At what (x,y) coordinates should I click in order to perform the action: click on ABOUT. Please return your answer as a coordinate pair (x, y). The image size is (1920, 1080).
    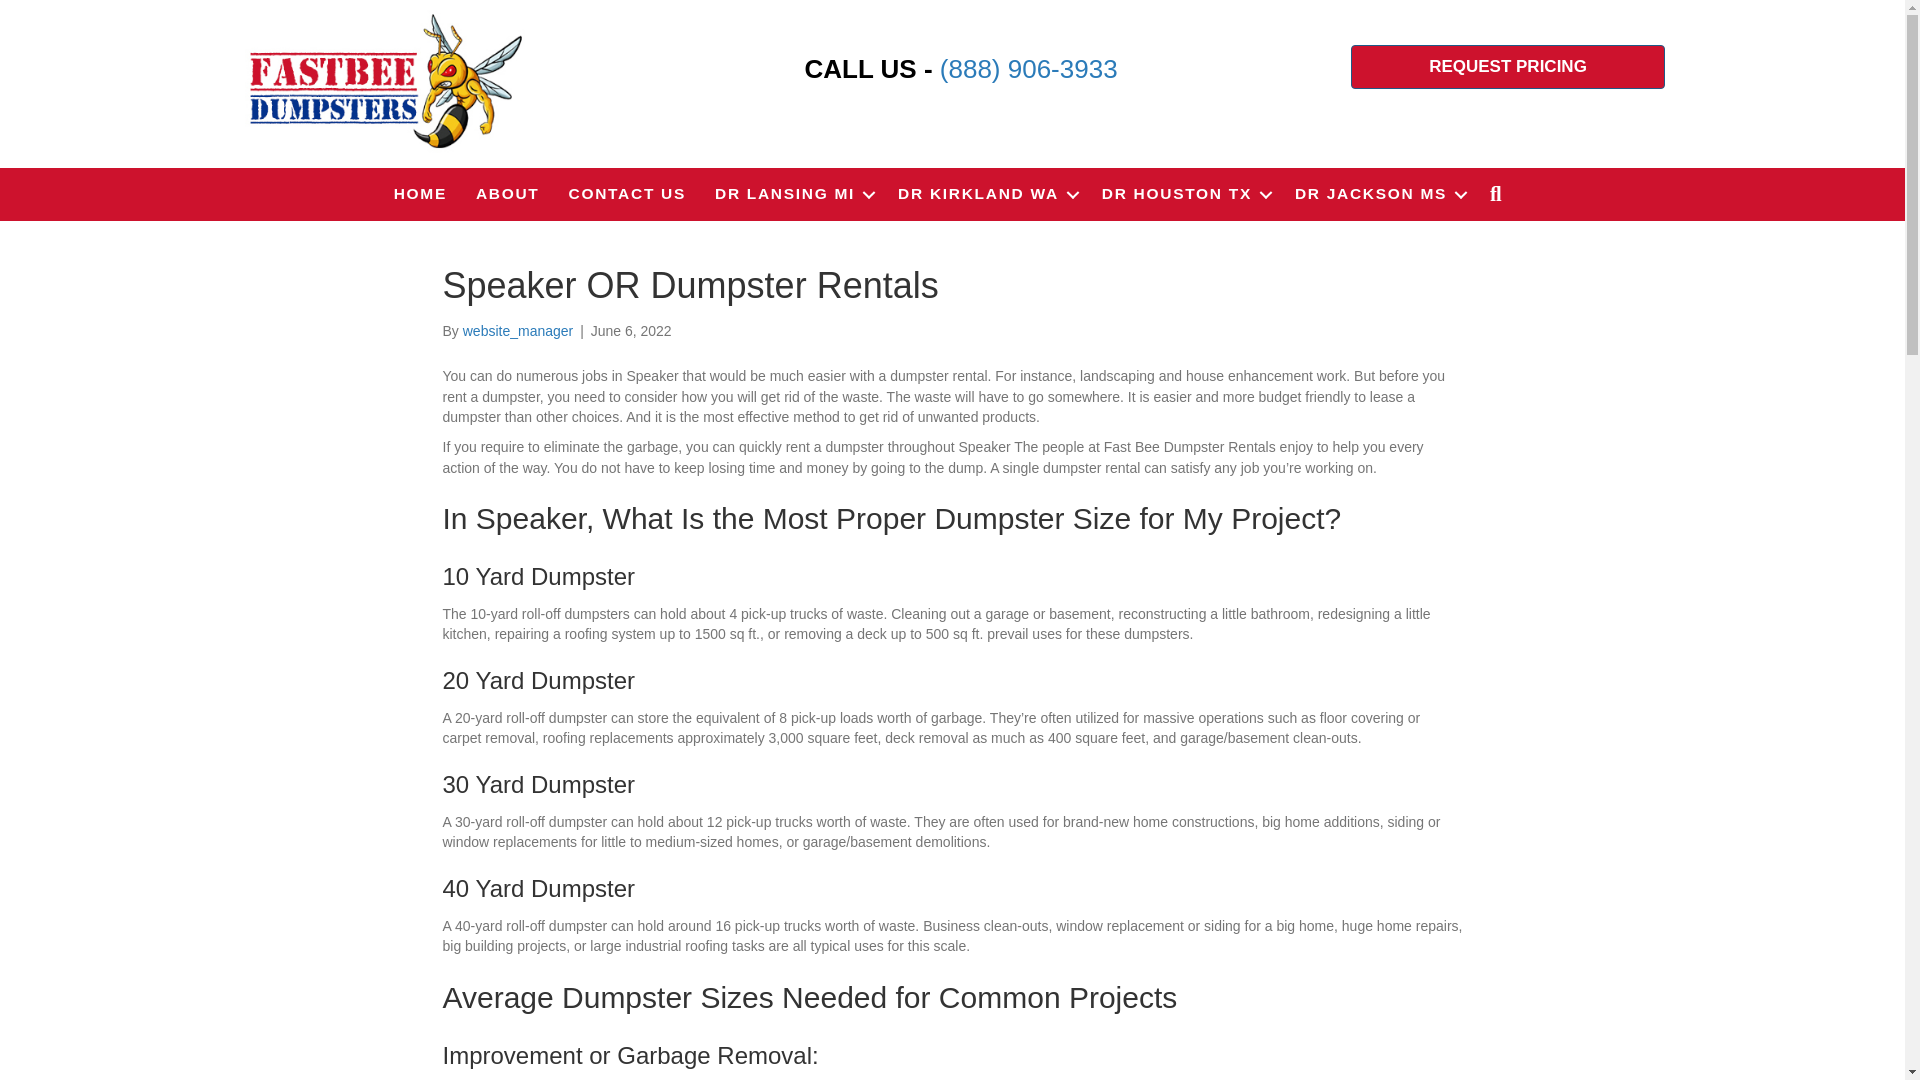
    Looking at the image, I should click on (508, 194).